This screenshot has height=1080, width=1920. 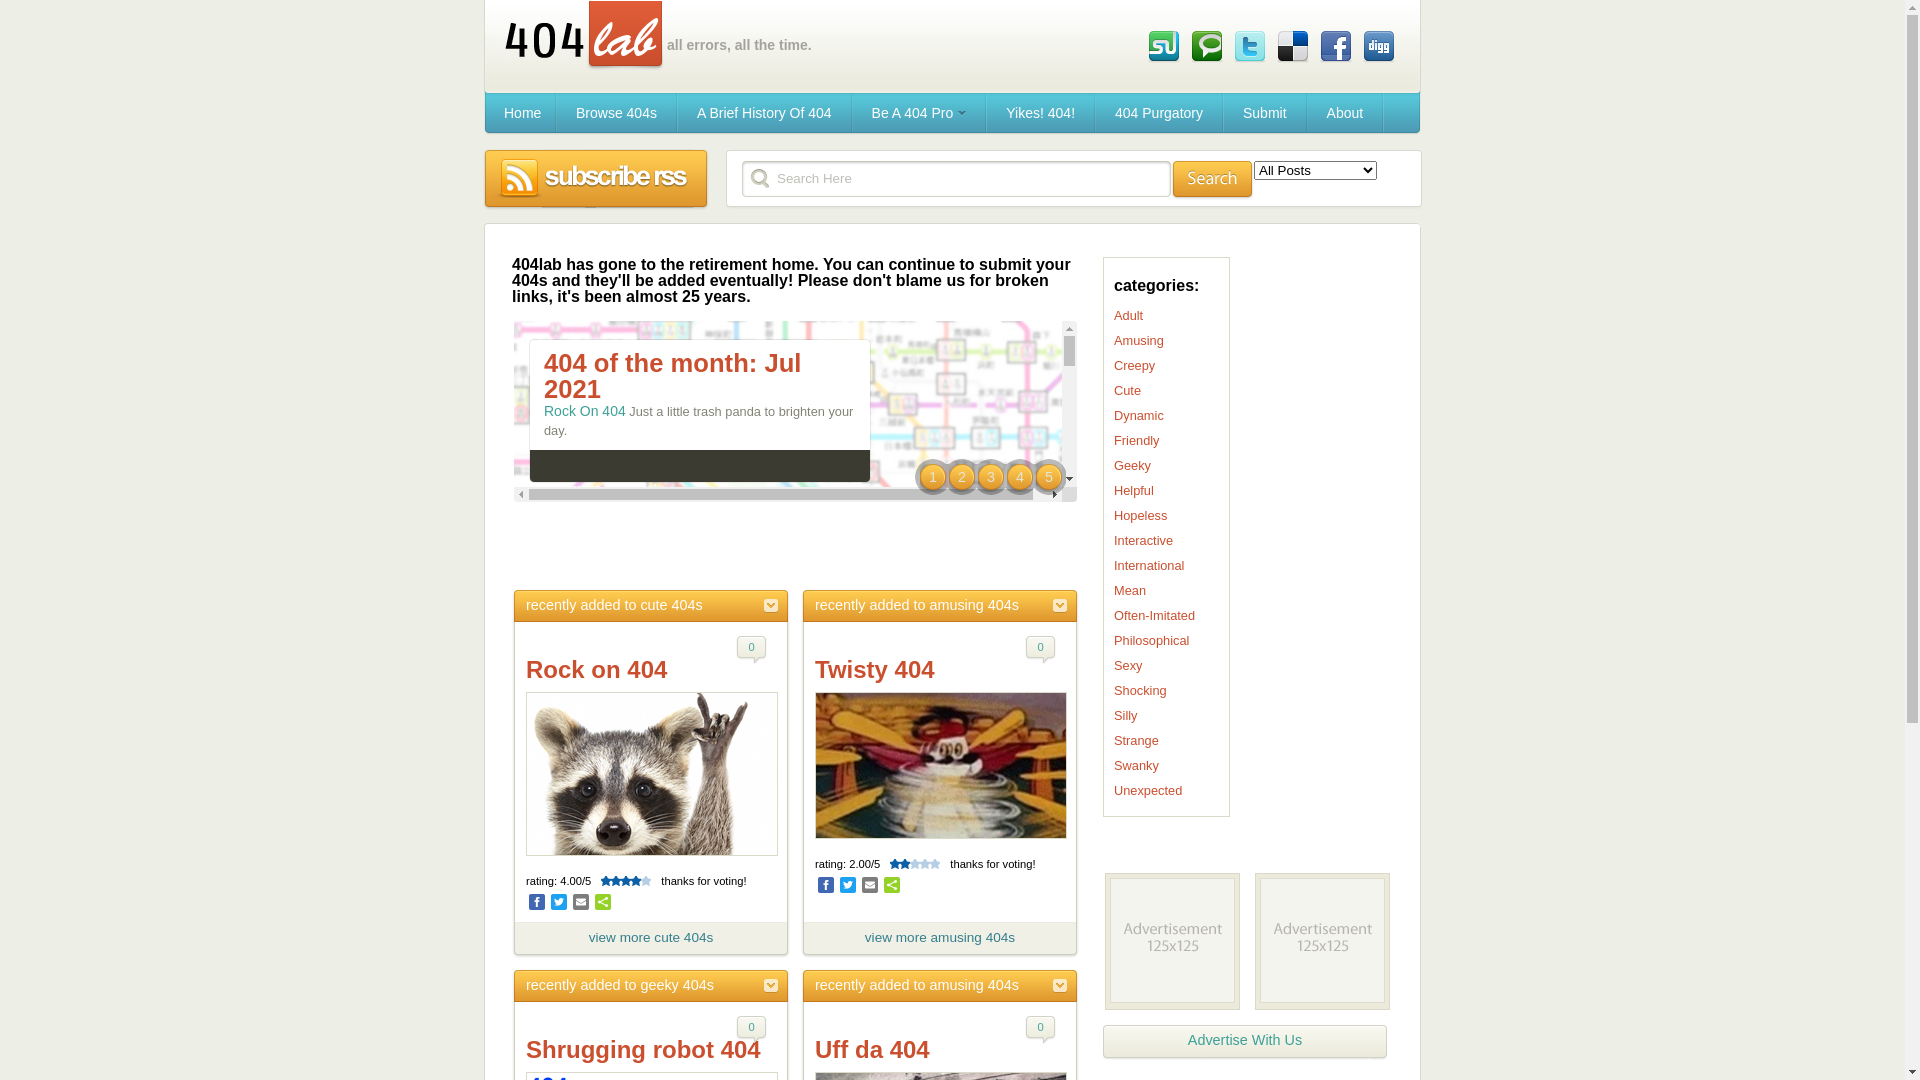 What do you see at coordinates (1152, 640) in the screenshot?
I see `Philosophical` at bounding box center [1152, 640].